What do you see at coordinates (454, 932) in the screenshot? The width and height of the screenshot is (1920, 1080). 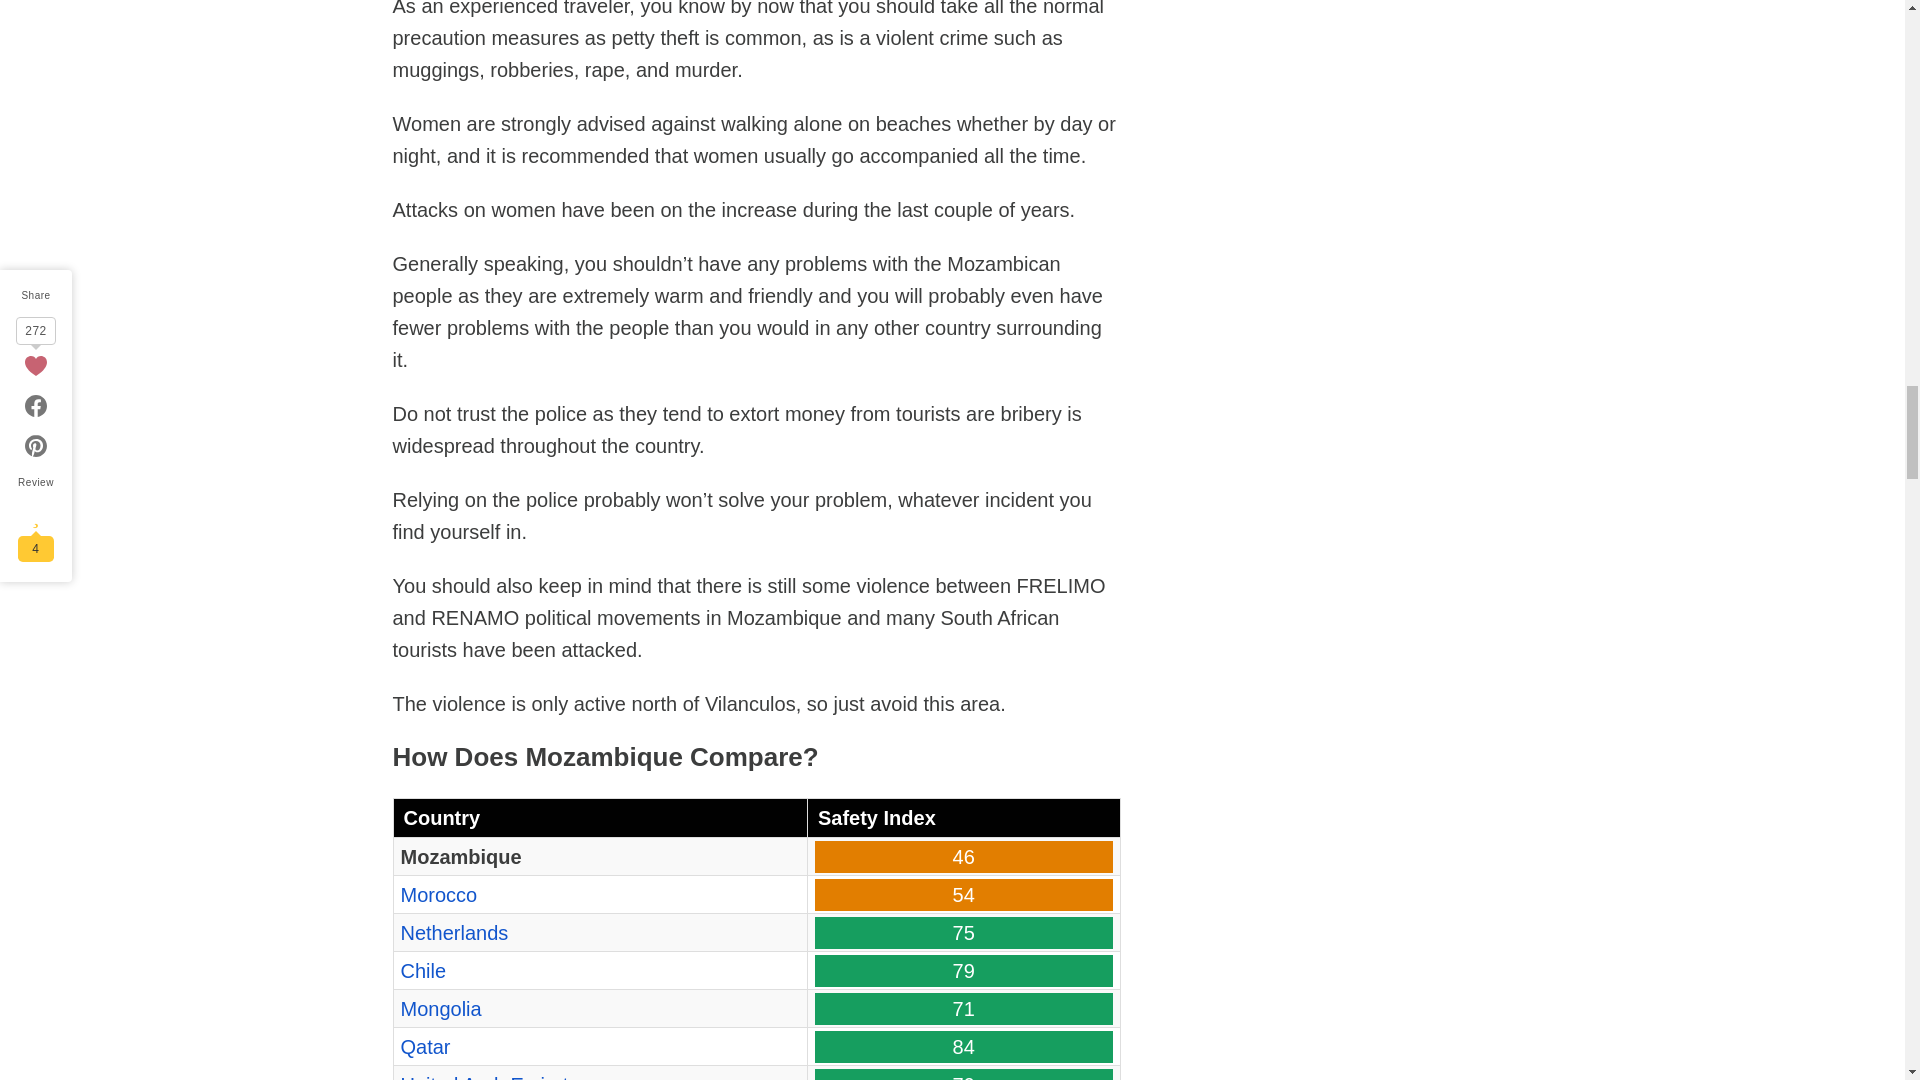 I see `Netherlands` at bounding box center [454, 932].